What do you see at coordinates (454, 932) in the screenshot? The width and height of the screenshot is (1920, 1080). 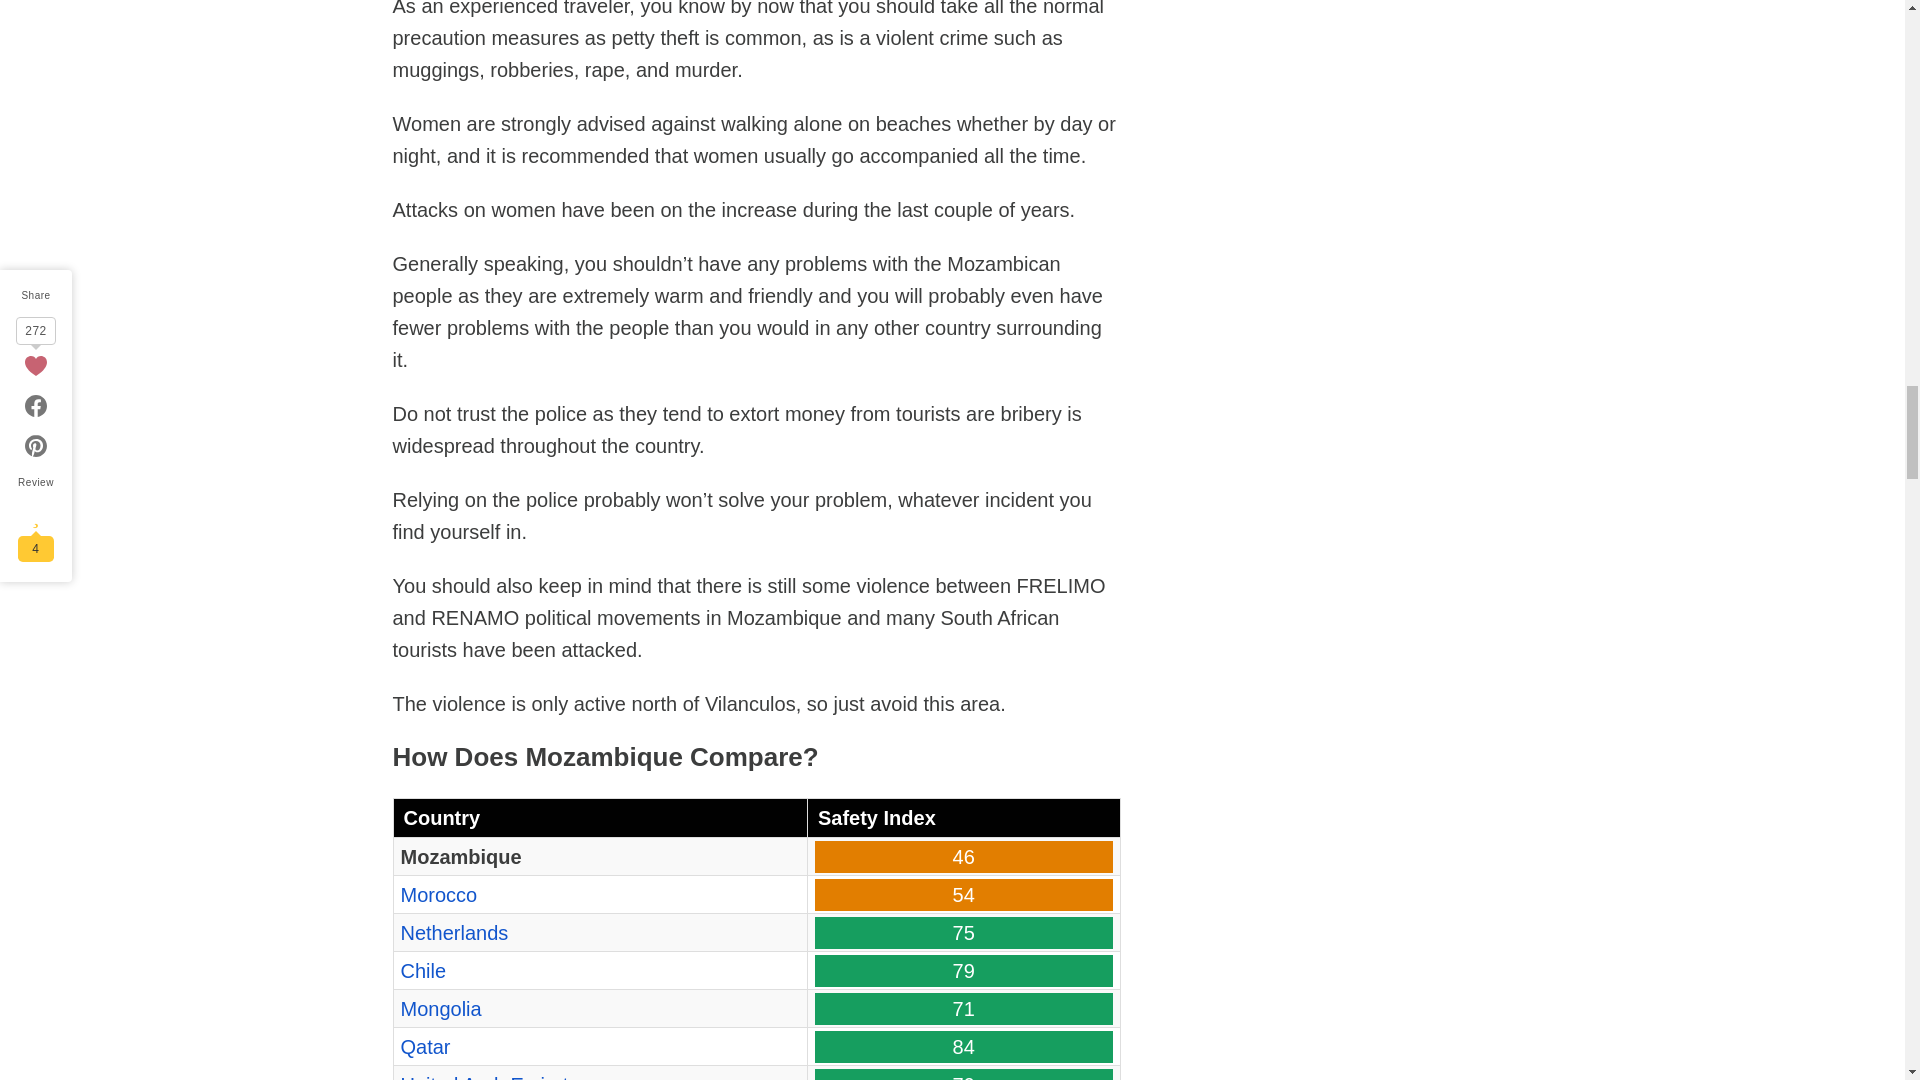 I see `Netherlands` at bounding box center [454, 932].